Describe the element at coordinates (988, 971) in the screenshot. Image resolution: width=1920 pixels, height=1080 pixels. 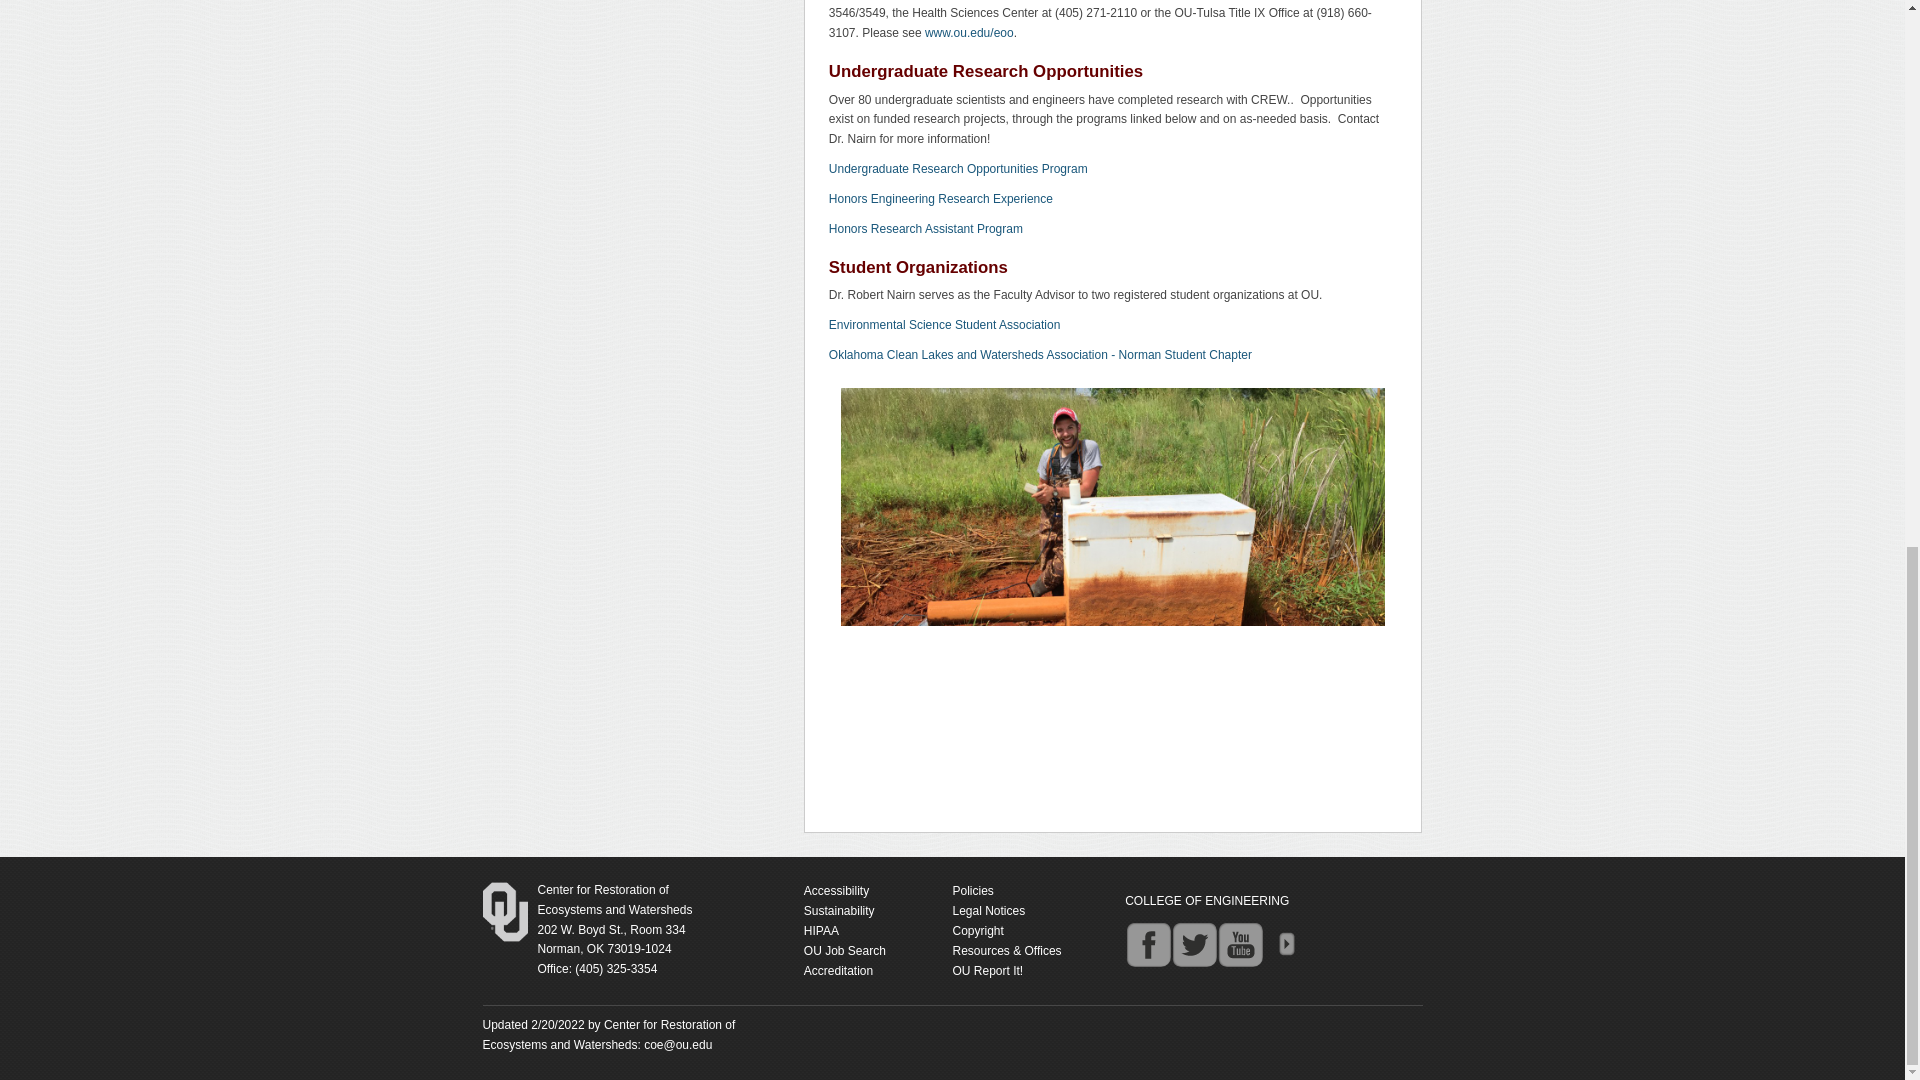
I see `Environmental Science Student Association` at that location.